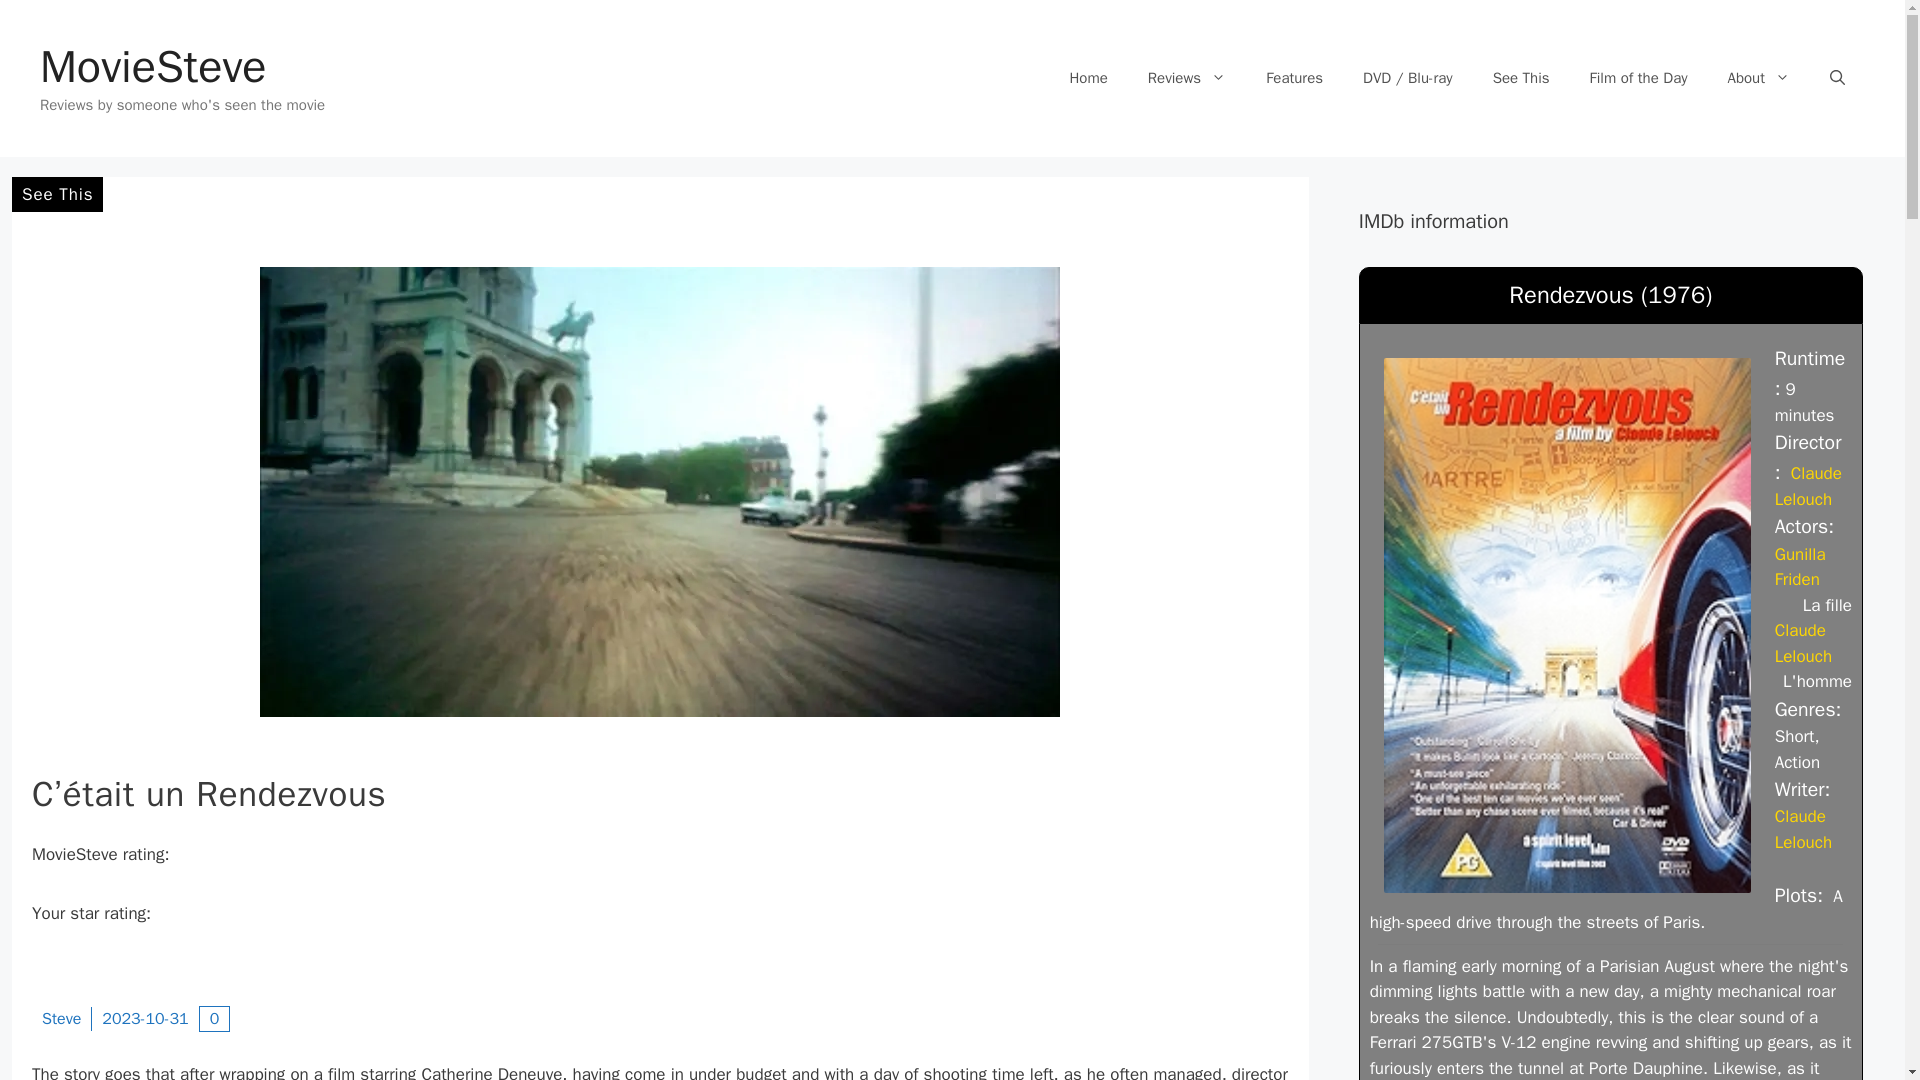 The height and width of the screenshot is (1080, 1920). I want to click on See This, so click(57, 194).